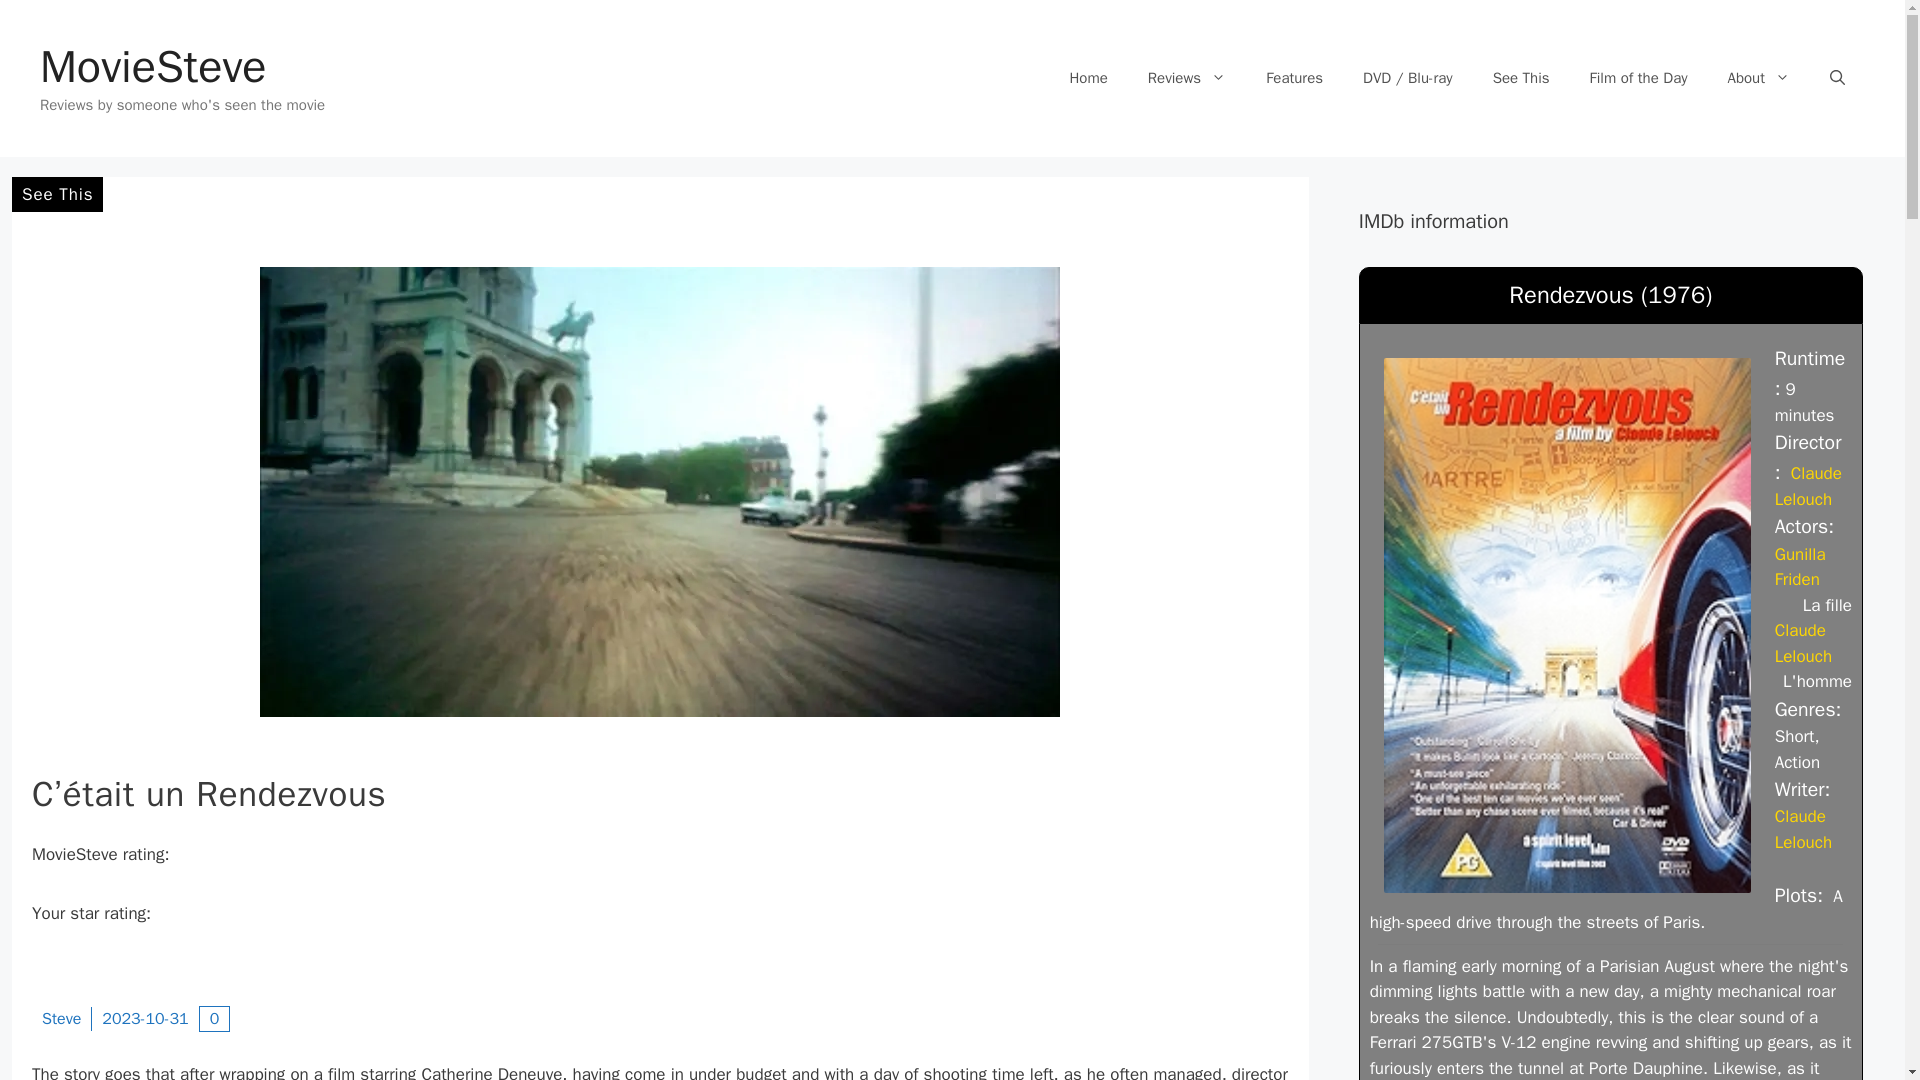 The height and width of the screenshot is (1080, 1920). I want to click on See This, so click(57, 194).